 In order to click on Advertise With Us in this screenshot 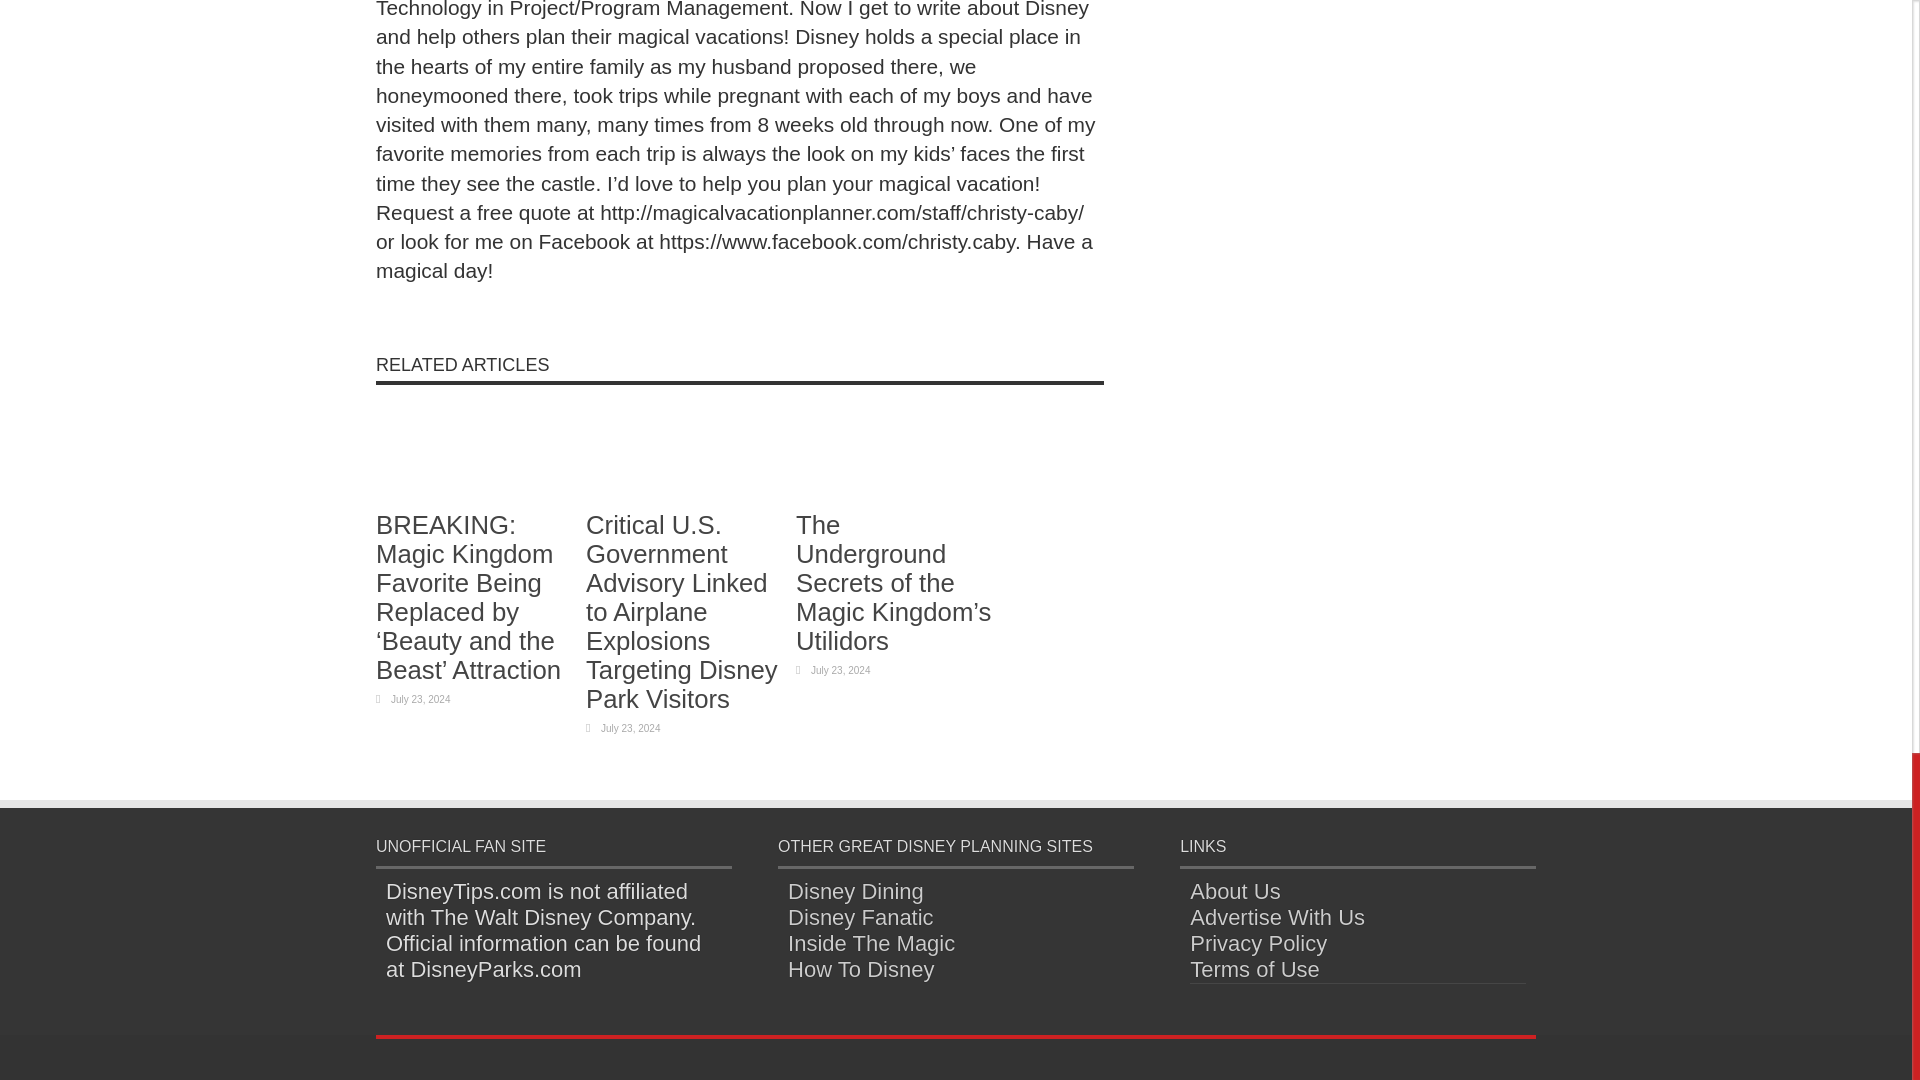, I will do `click(1278, 917)`.